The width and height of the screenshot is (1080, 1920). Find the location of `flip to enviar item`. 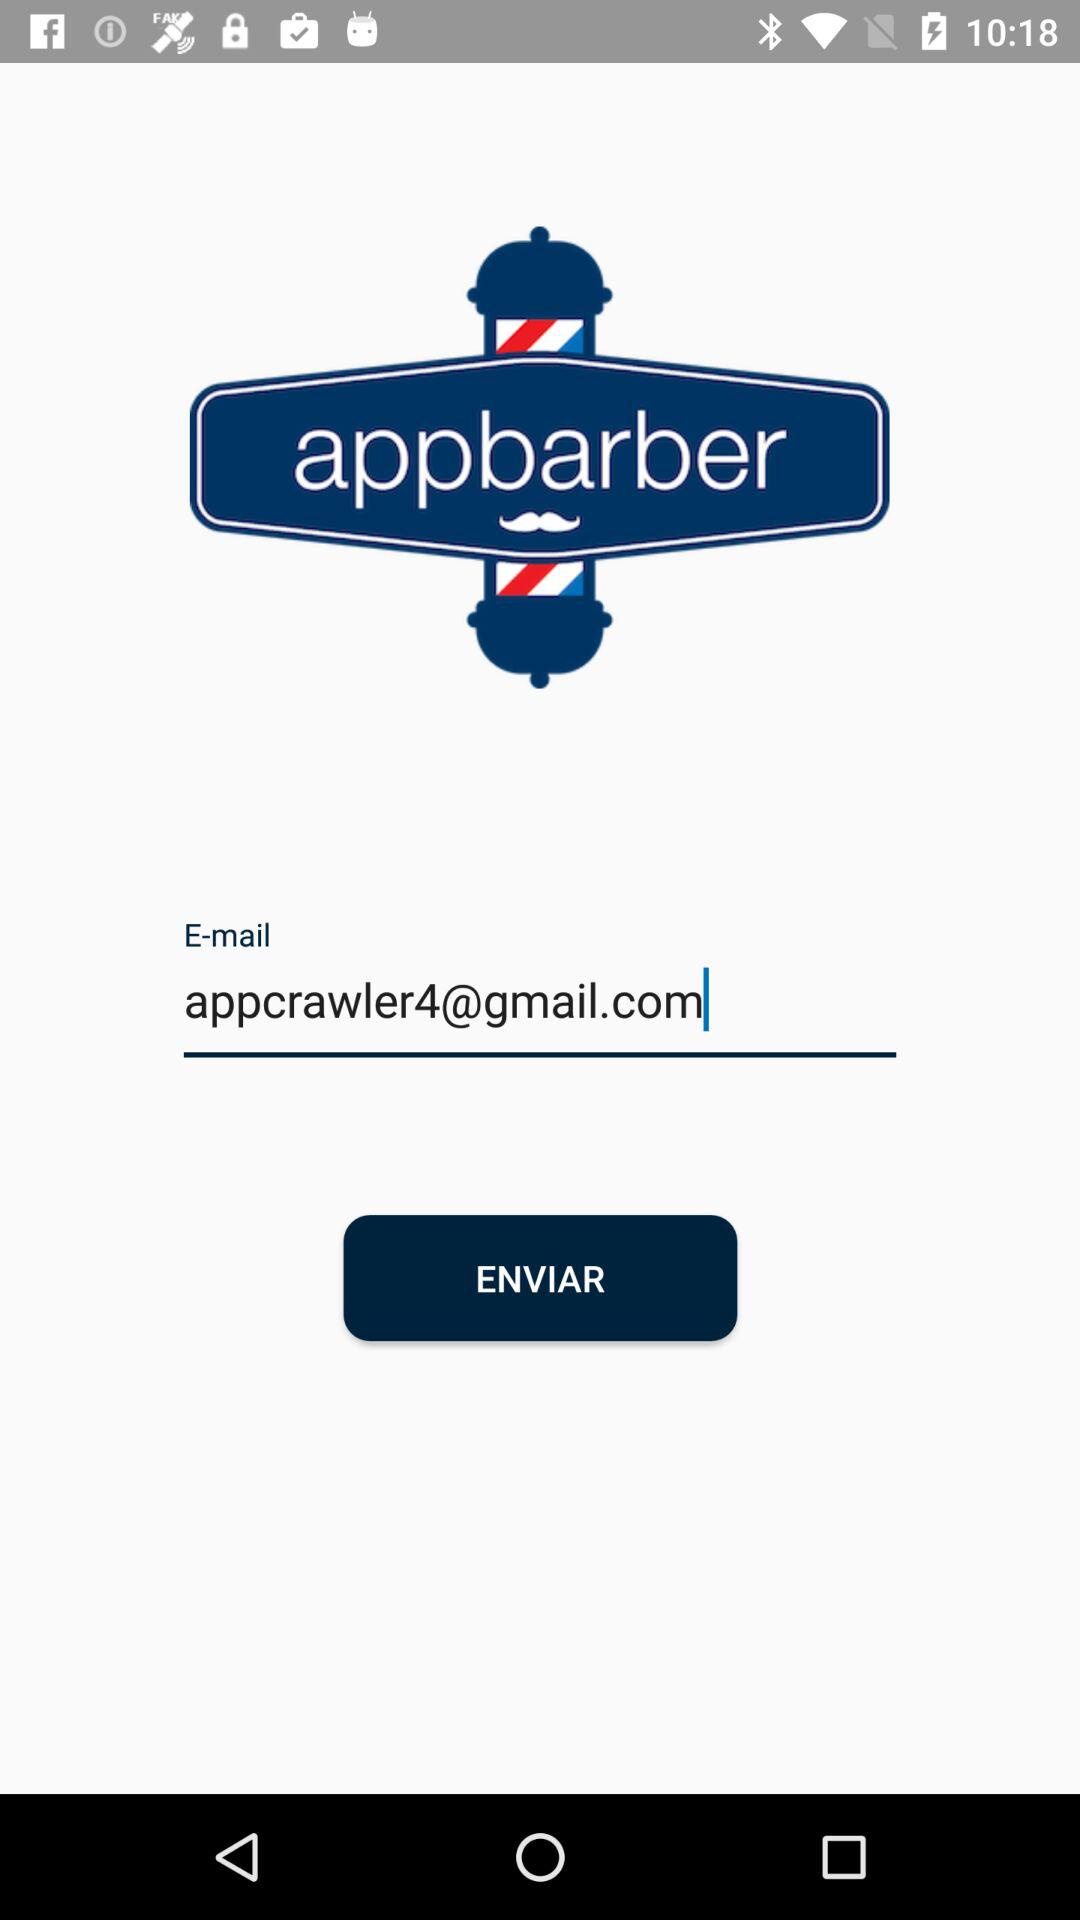

flip to enviar item is located at coordinates (540, 1278).